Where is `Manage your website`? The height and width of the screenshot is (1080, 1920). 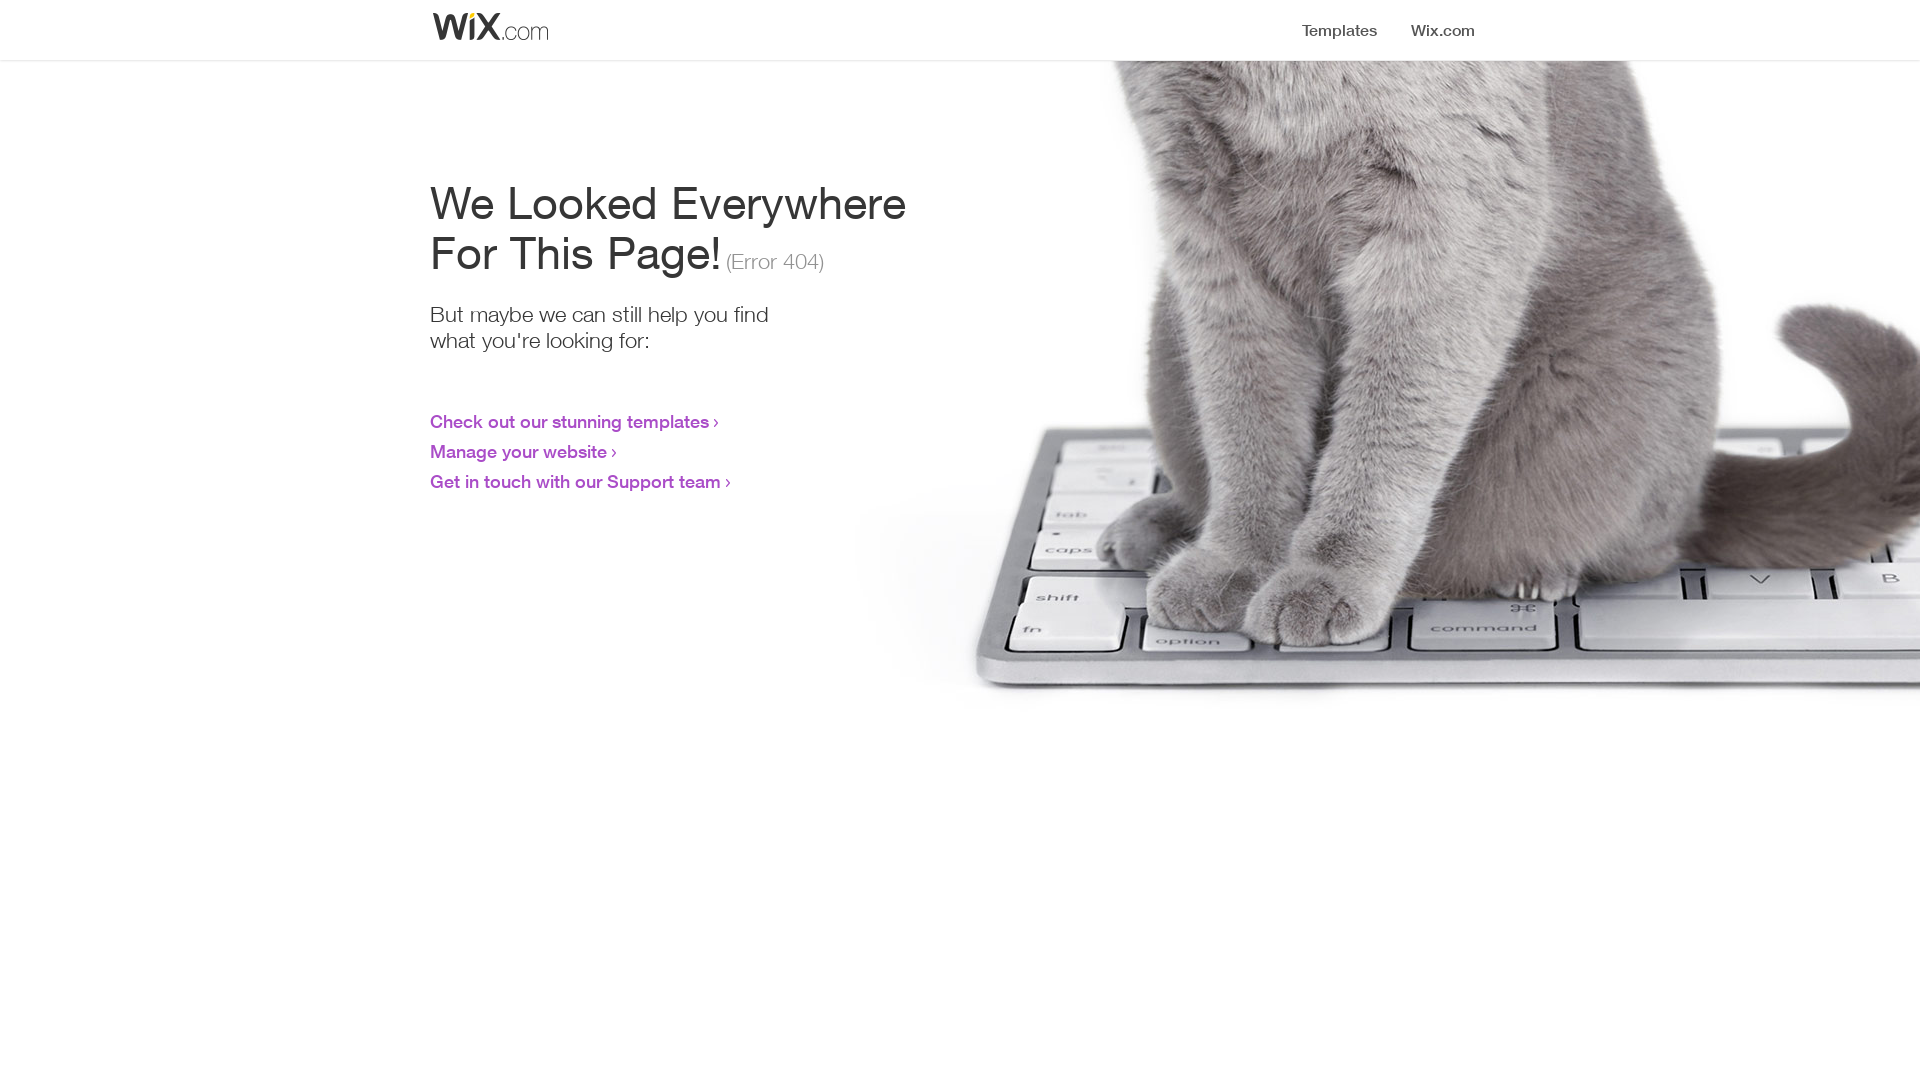
Manage your website is located at coordinates (518, 451).